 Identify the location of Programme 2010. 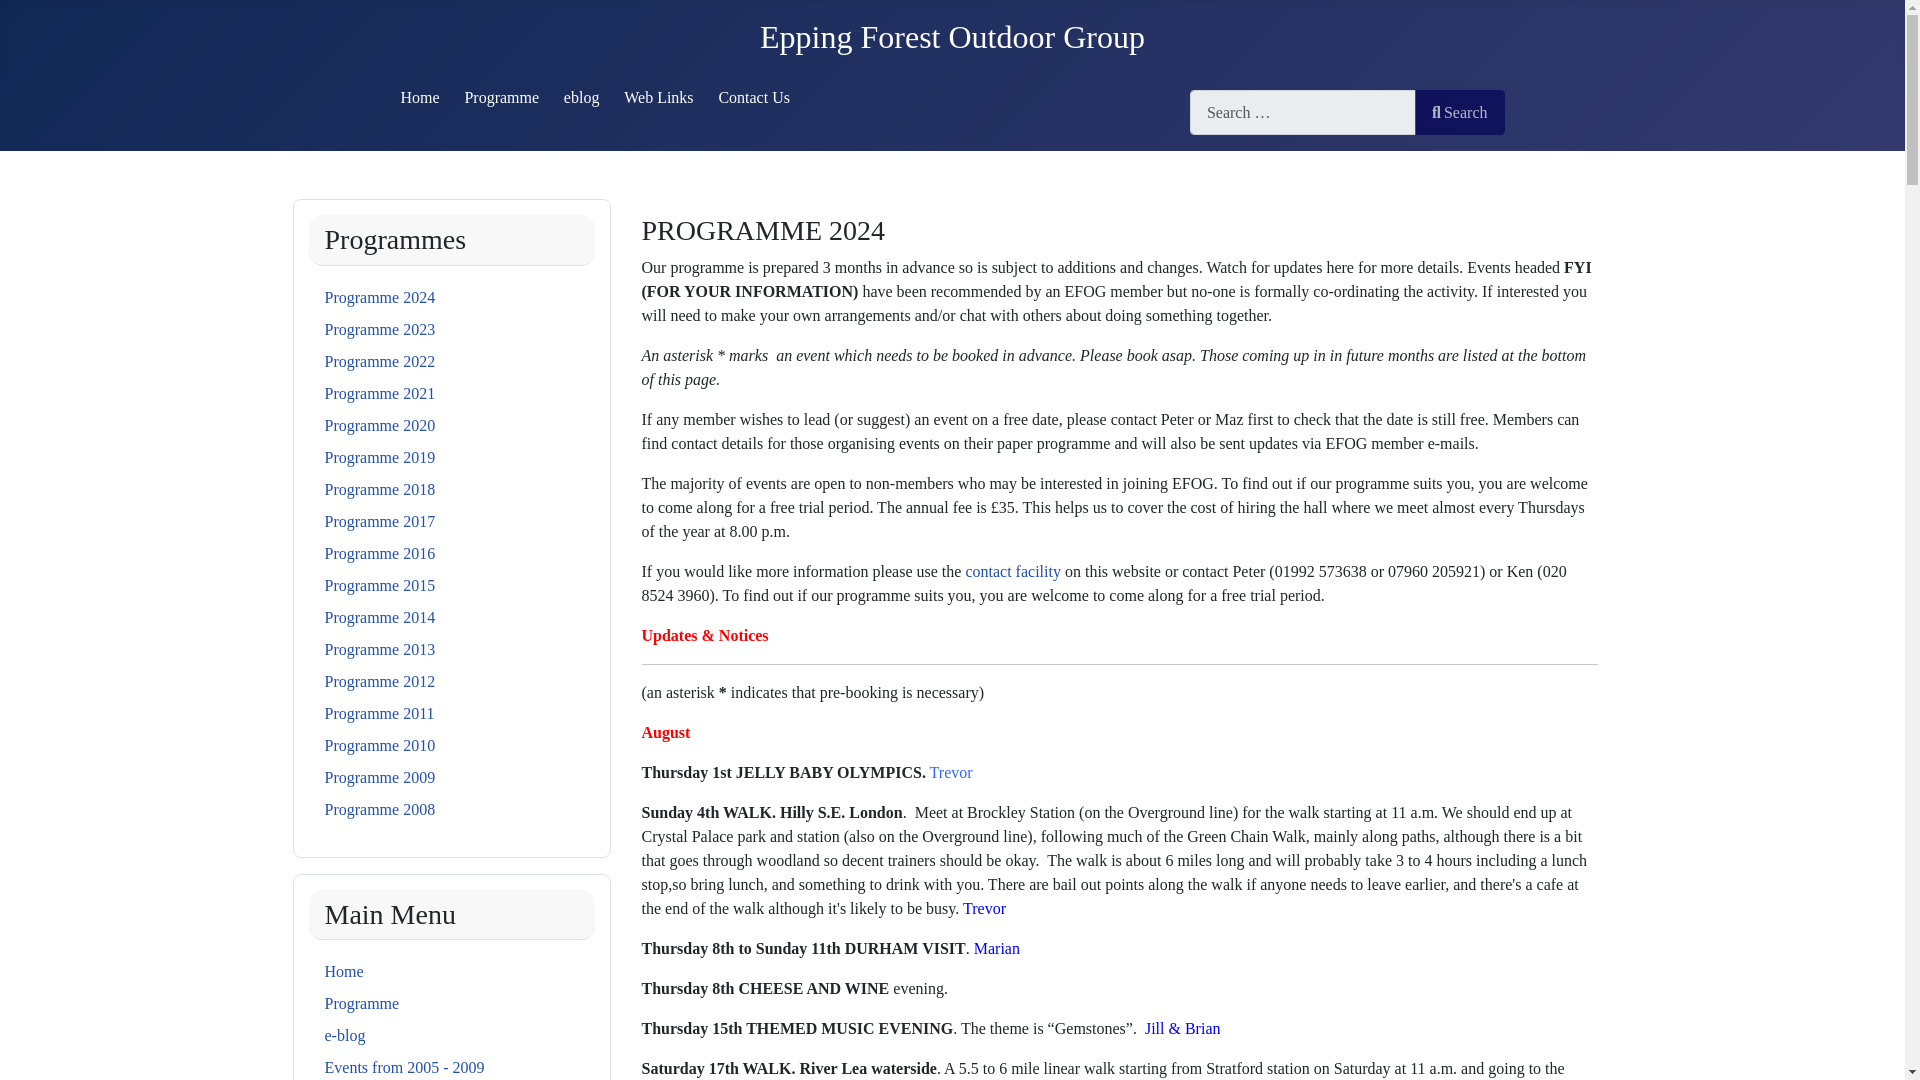
(380, 744).